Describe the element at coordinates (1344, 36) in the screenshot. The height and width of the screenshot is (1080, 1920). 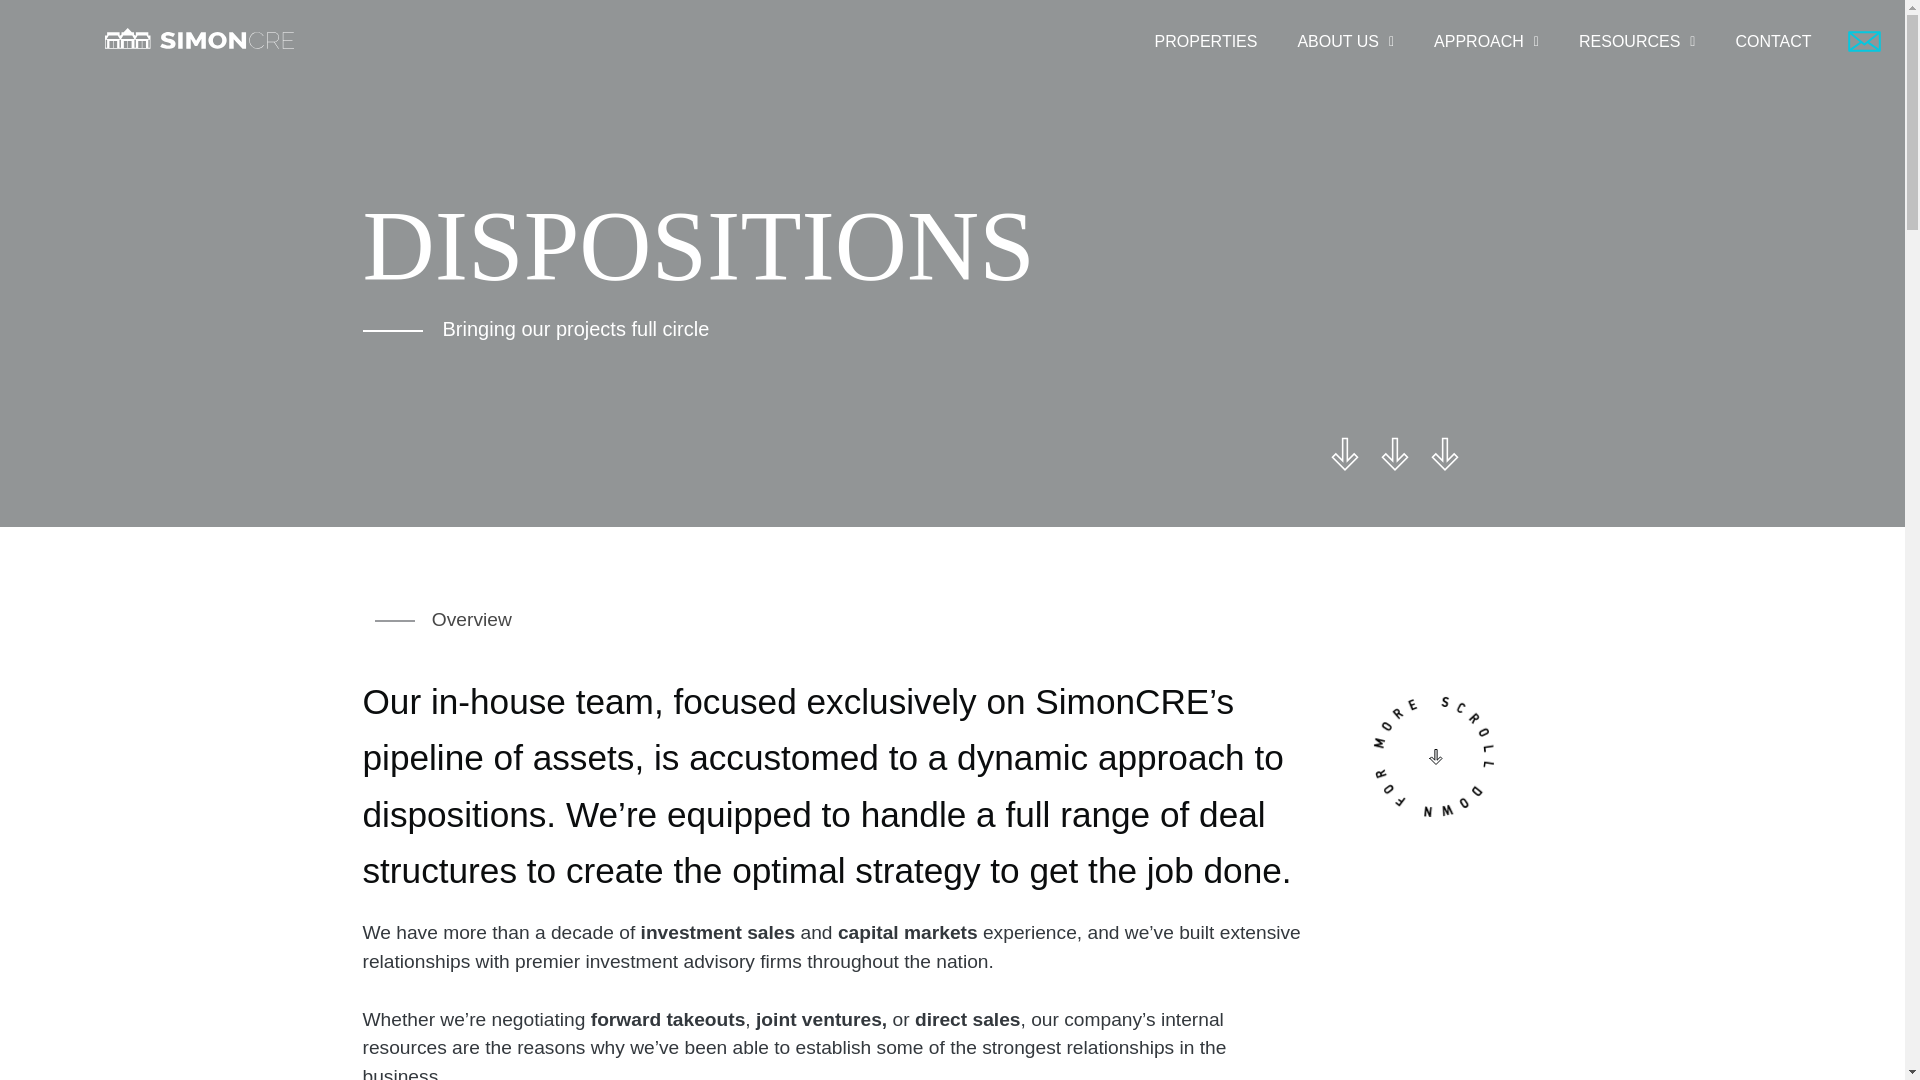
I see `ABOUT US` at that location.